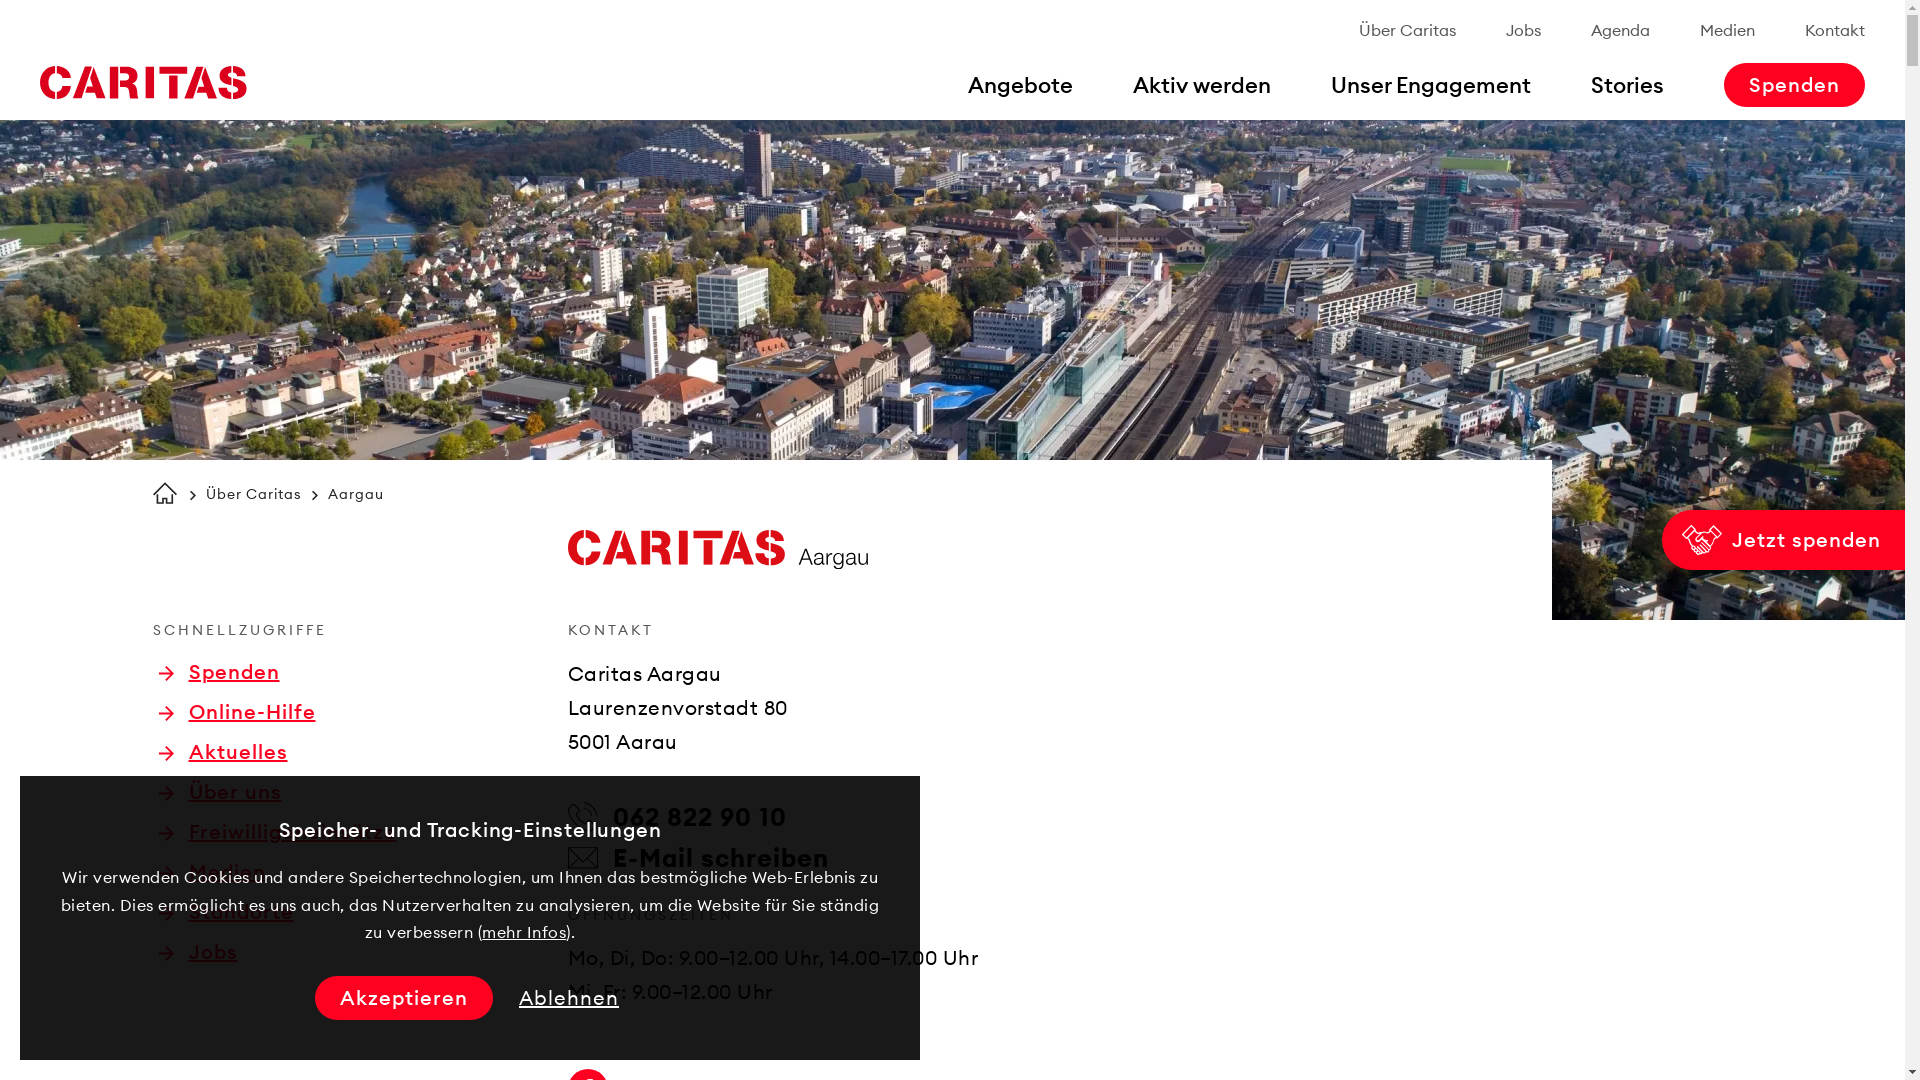 The width and height of the screenshot is (1920, 1080). I want to click on mehr Infos, so click(524, 932).